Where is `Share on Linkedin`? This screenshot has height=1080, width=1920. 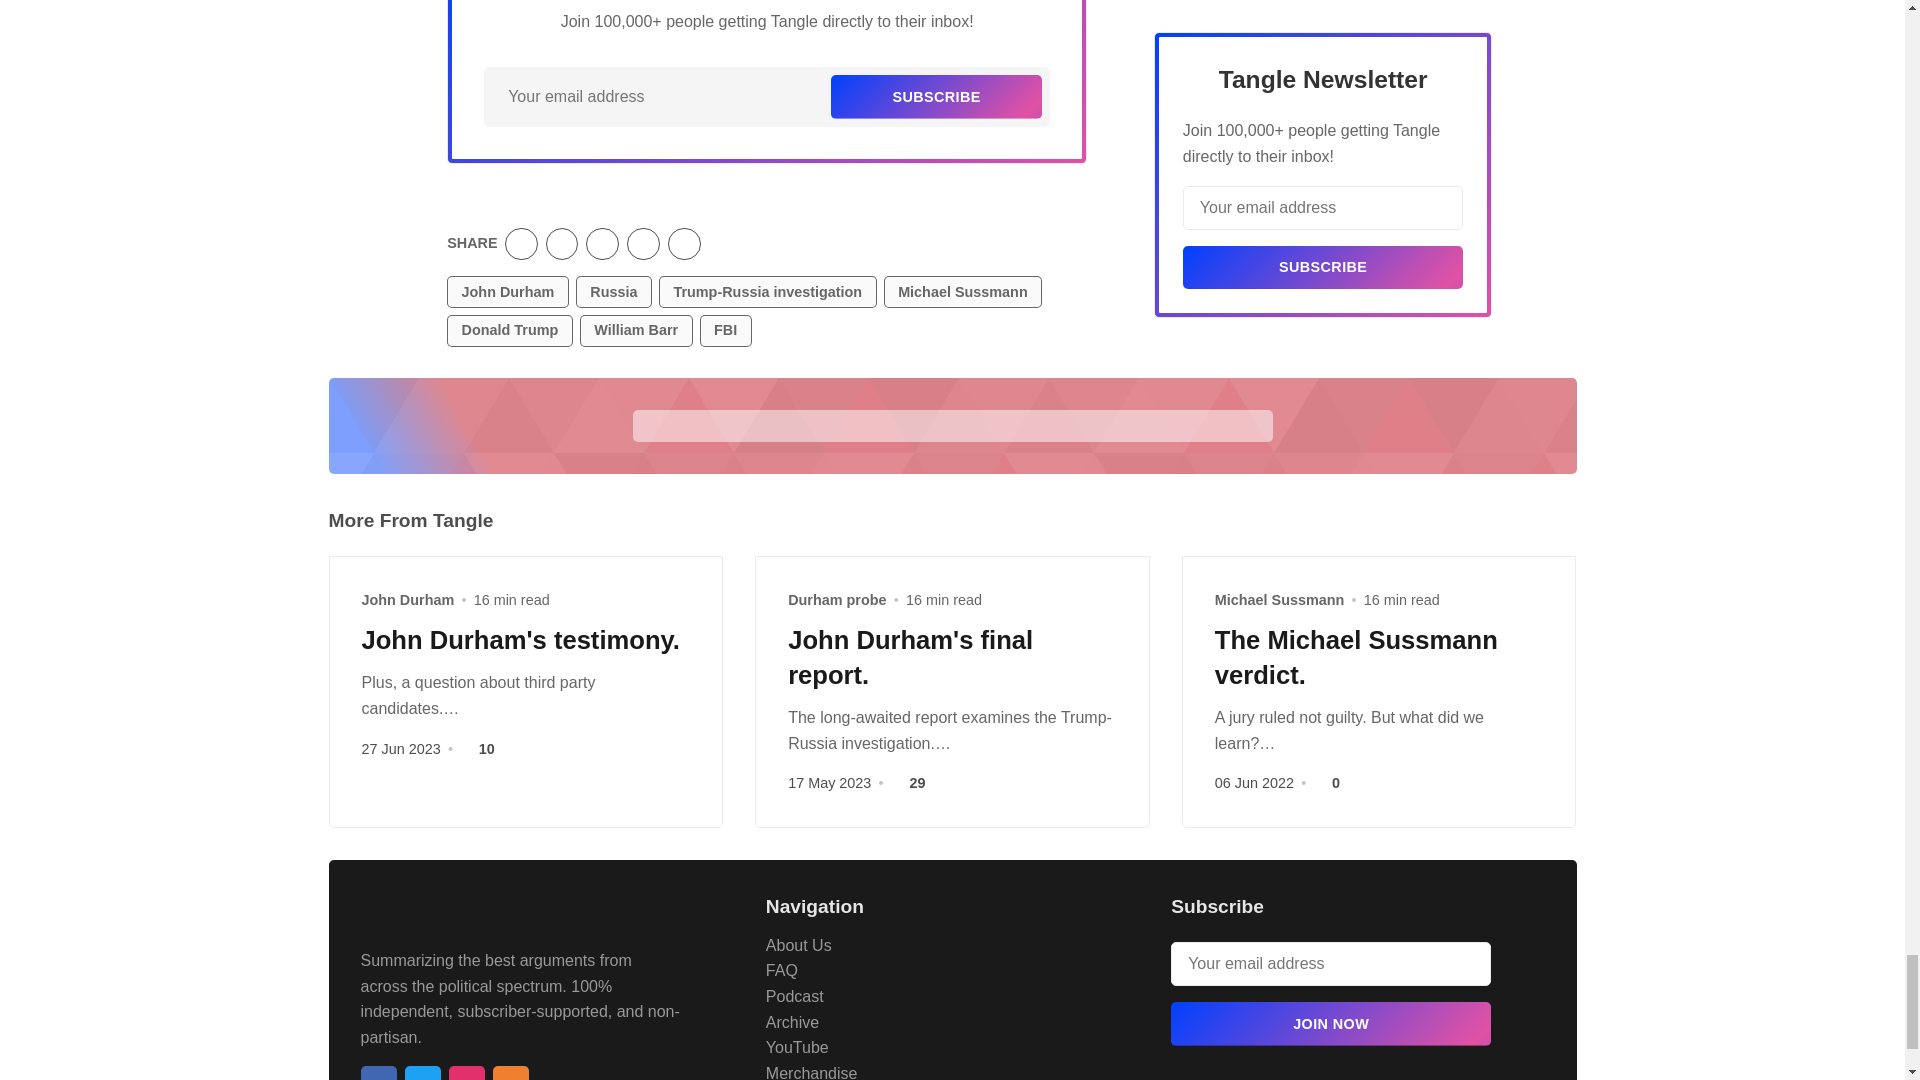 Share on Linkedin is located at coordinates (602, 244).